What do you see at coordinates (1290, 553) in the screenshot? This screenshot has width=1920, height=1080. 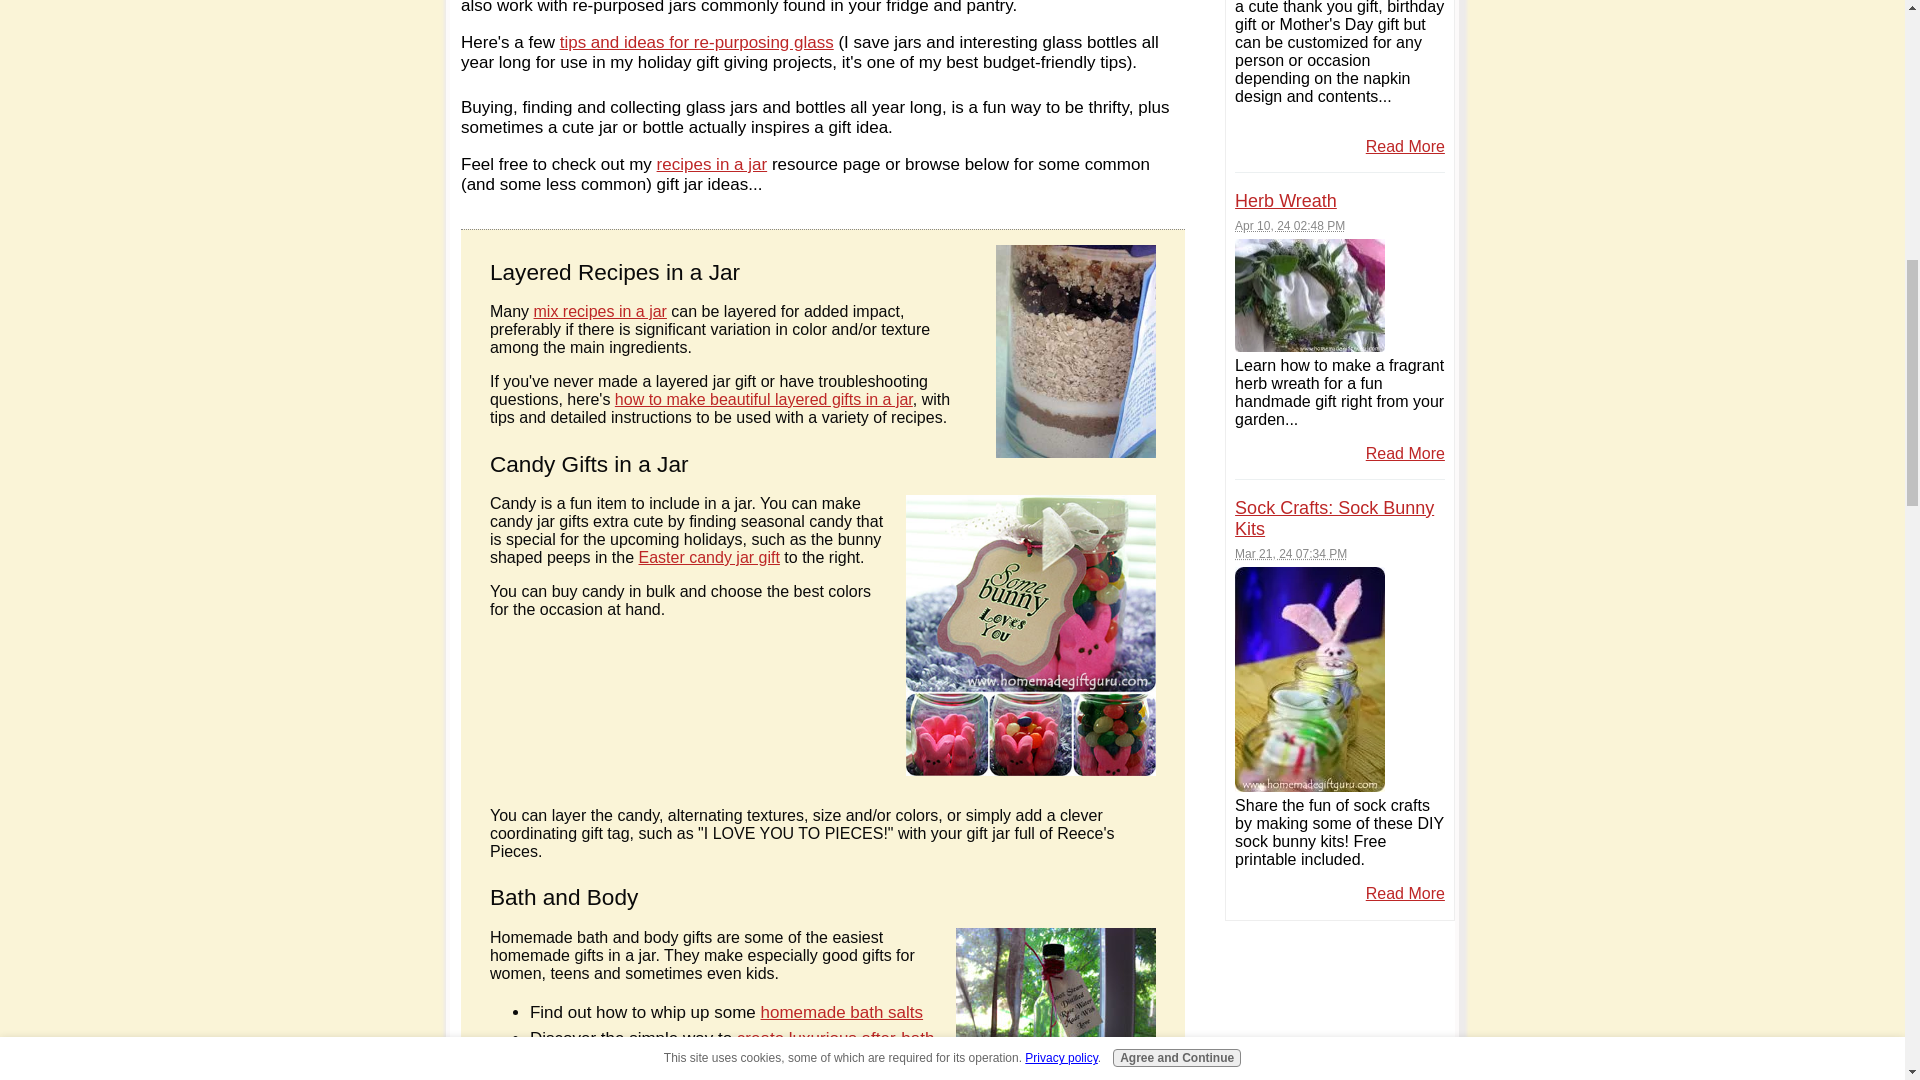 I see `2024-03-21T19:34:18-0400` at bounding box center [1290, 553].